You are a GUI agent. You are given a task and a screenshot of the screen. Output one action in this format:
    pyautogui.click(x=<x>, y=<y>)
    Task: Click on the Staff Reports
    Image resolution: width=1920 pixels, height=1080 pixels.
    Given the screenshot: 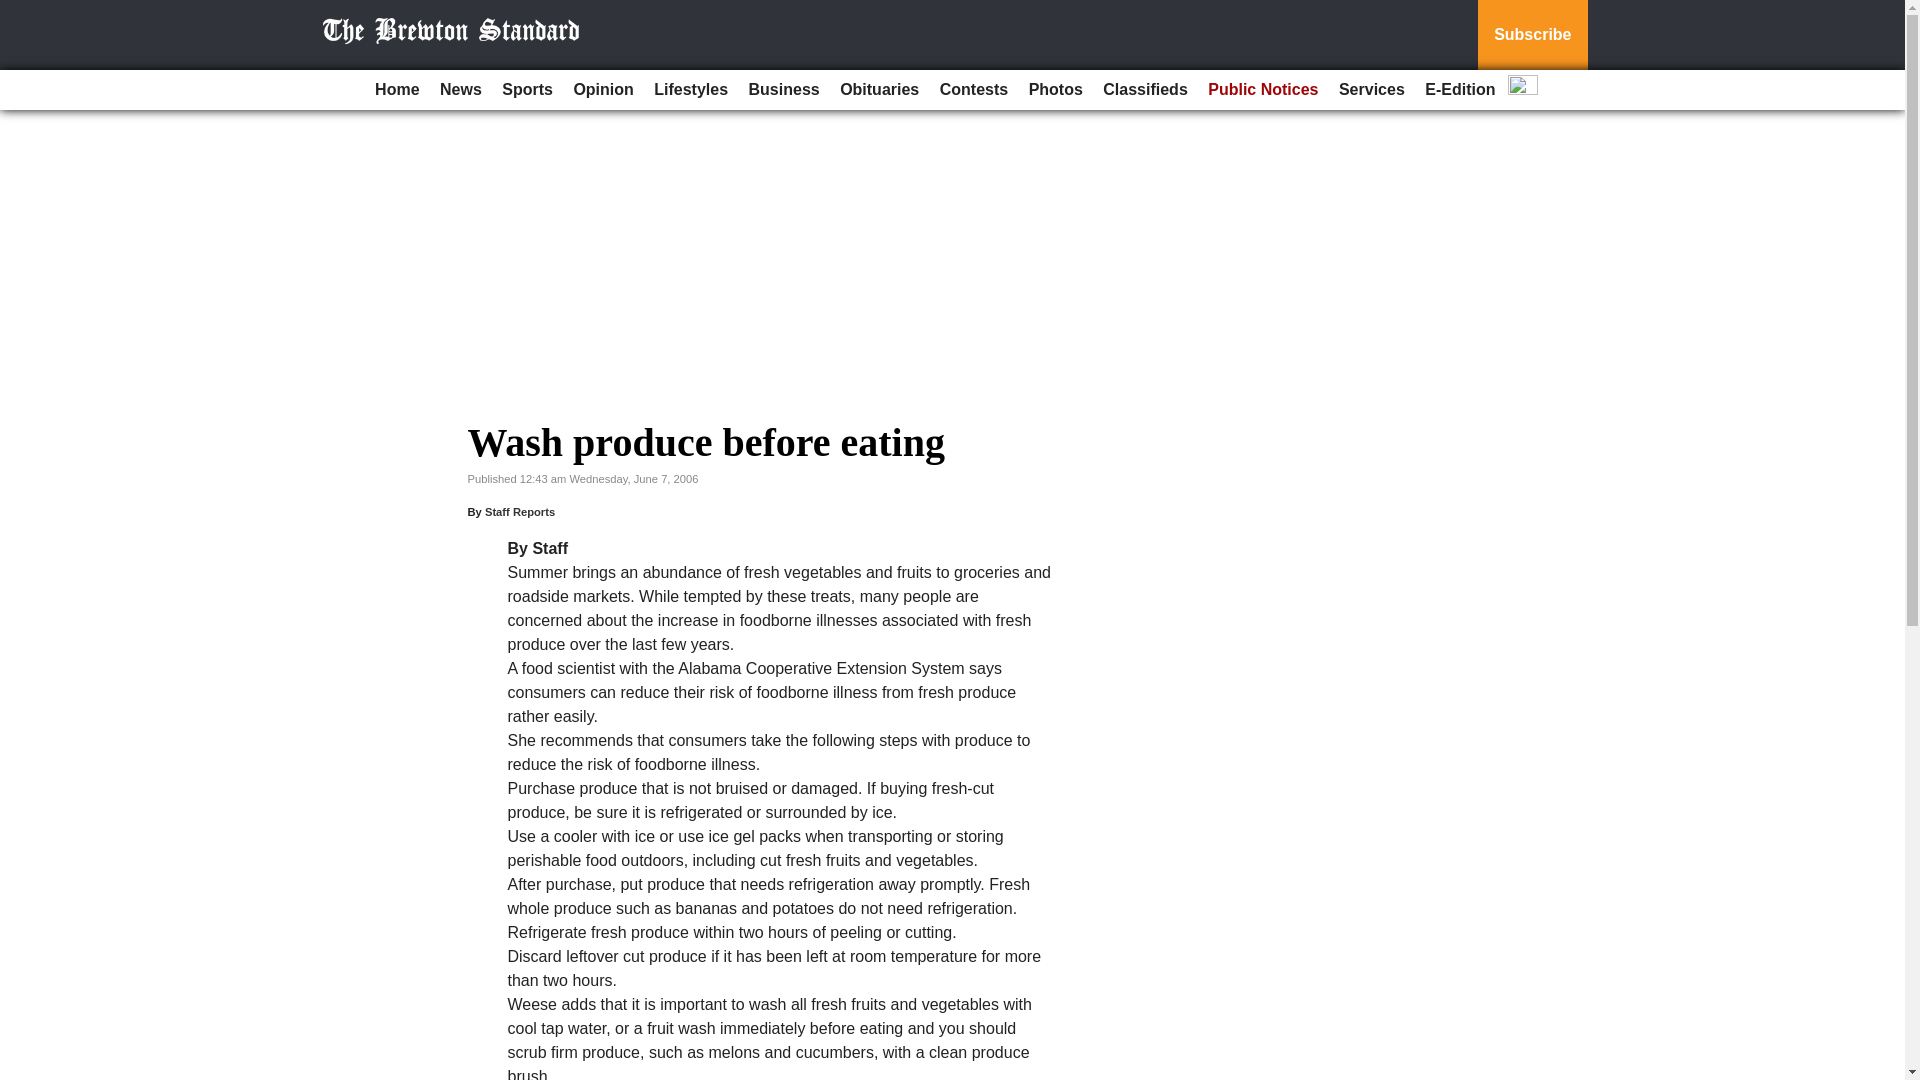 What is the action you would take?
    pyautogui.click(x=520, y=512)
    